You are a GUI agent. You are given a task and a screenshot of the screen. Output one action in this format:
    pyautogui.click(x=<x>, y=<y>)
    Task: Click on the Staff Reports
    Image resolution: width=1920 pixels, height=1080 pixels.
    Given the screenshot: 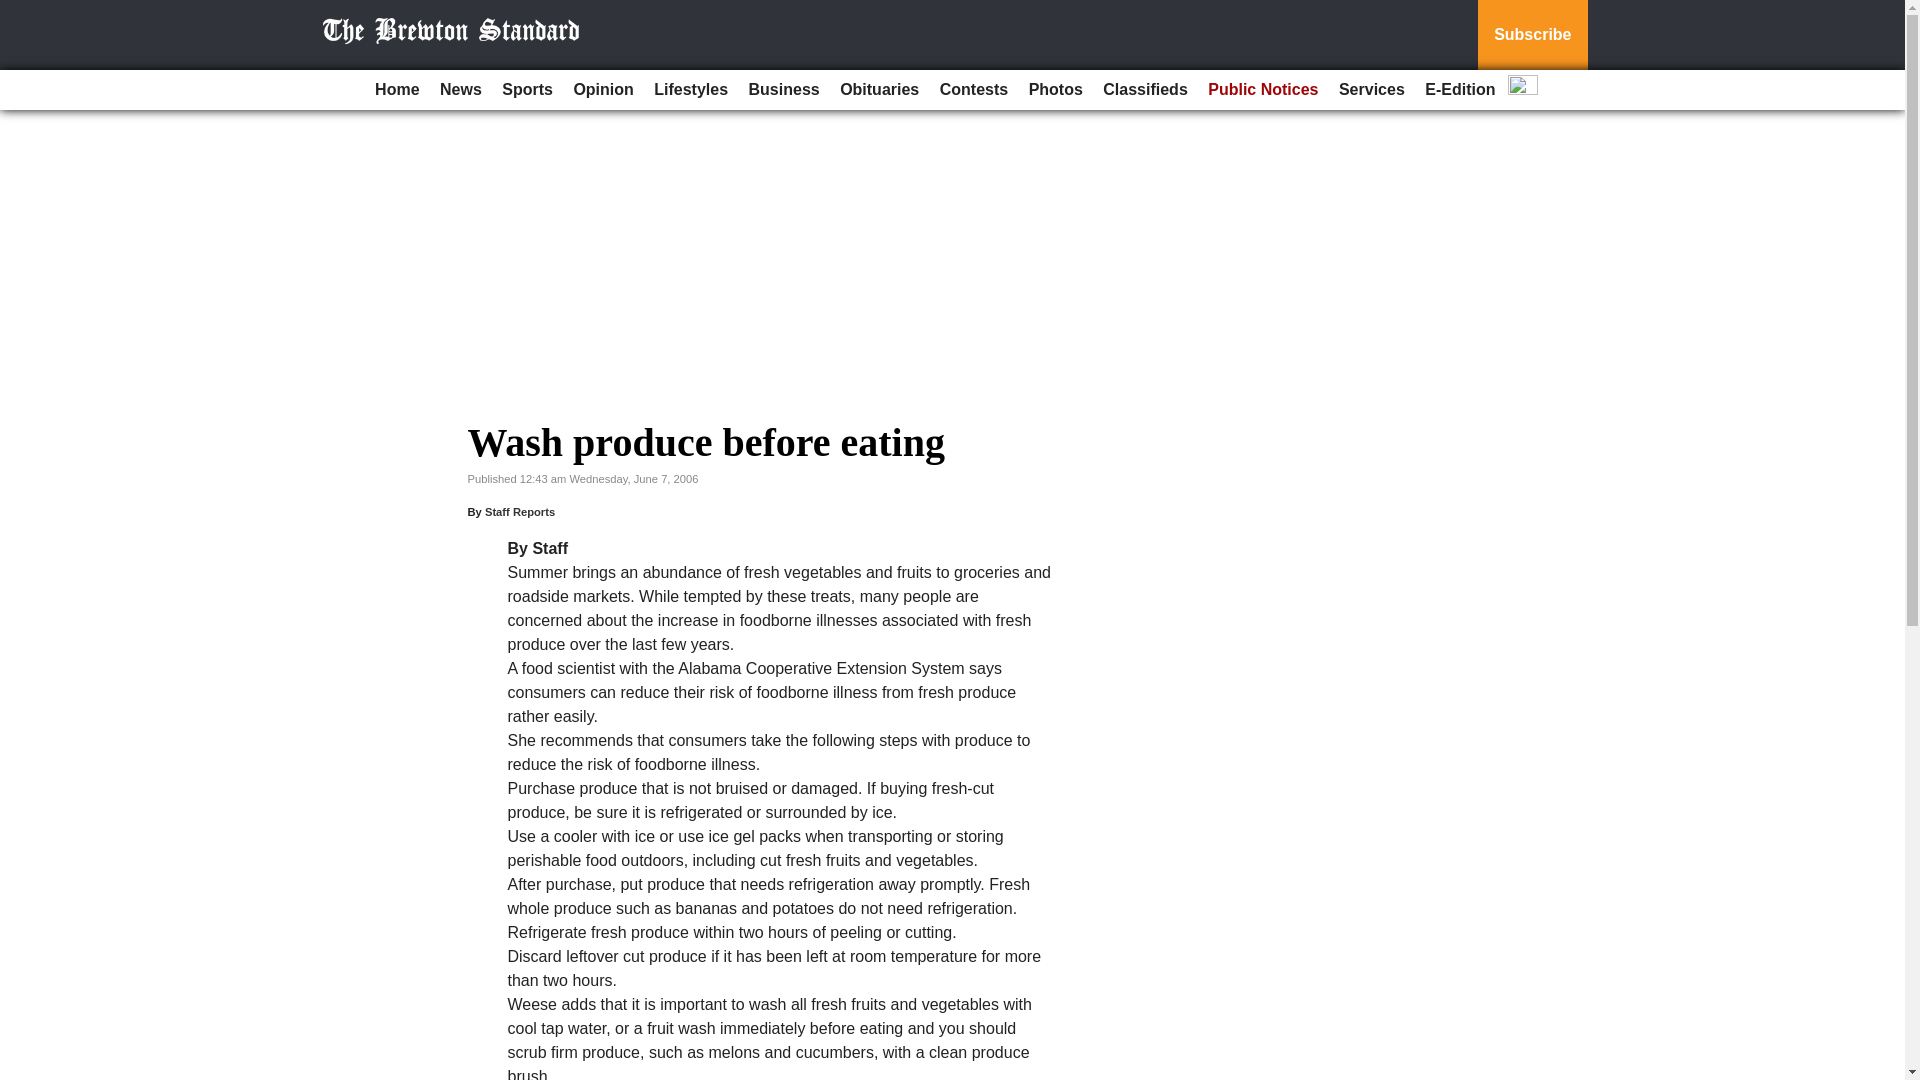 What is the action you would take?
    pyautogui.click(x=520, y=512)
    